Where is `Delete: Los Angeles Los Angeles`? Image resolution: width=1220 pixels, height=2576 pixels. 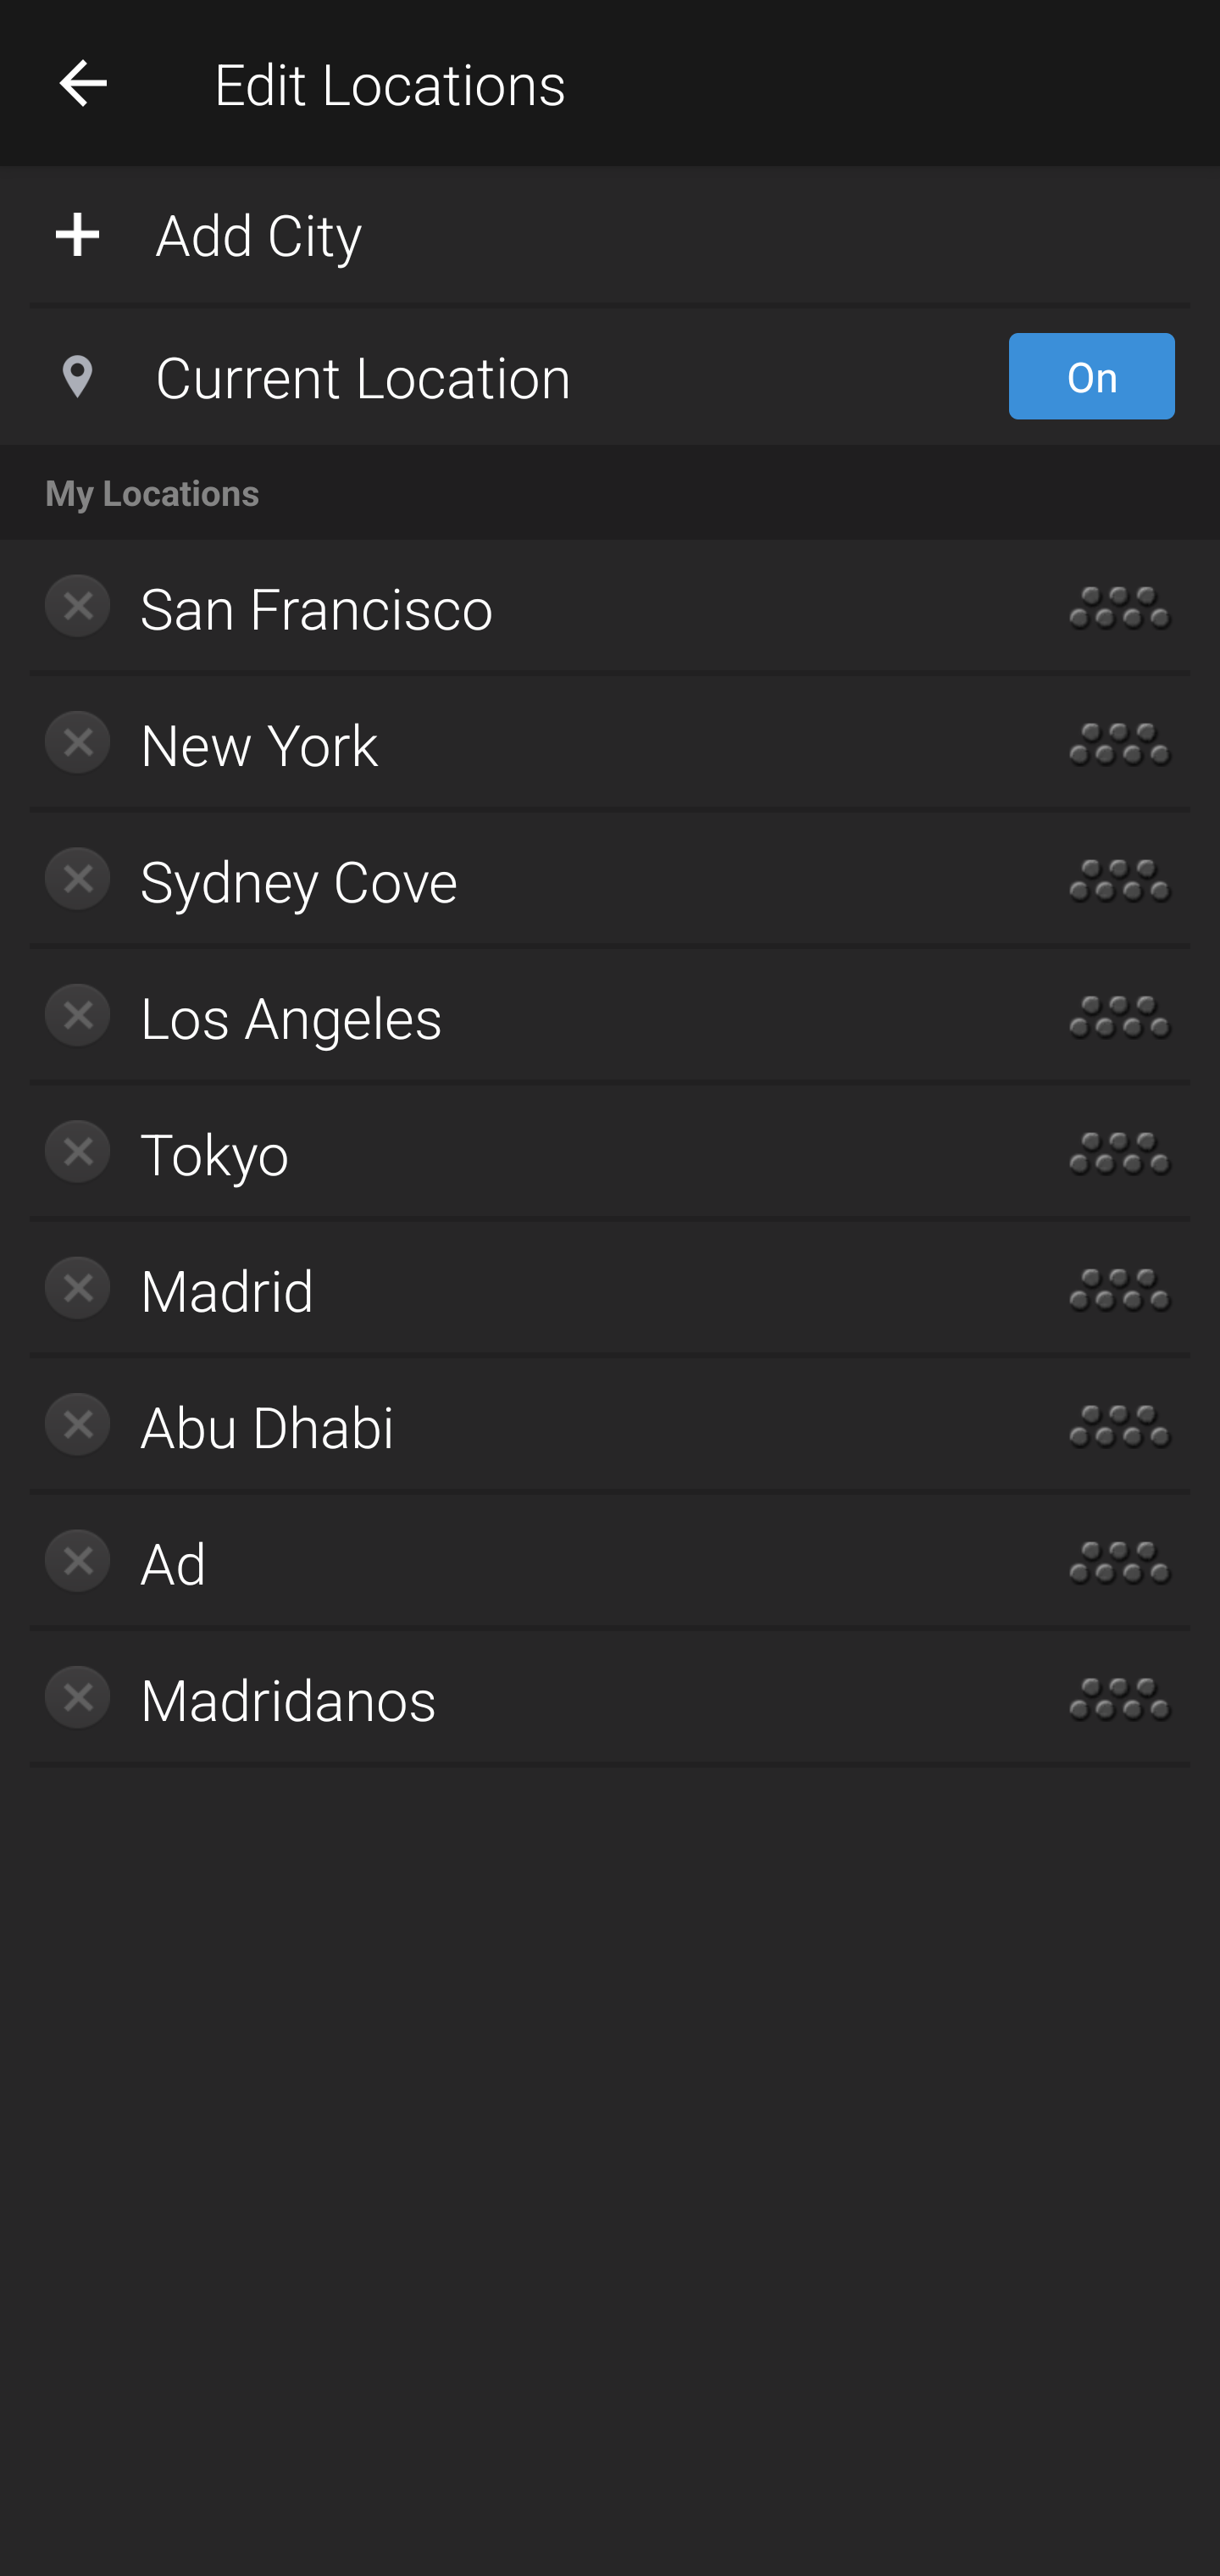 Delete: Los Angeles Los Angeles is located at coordinates (512, 1017).